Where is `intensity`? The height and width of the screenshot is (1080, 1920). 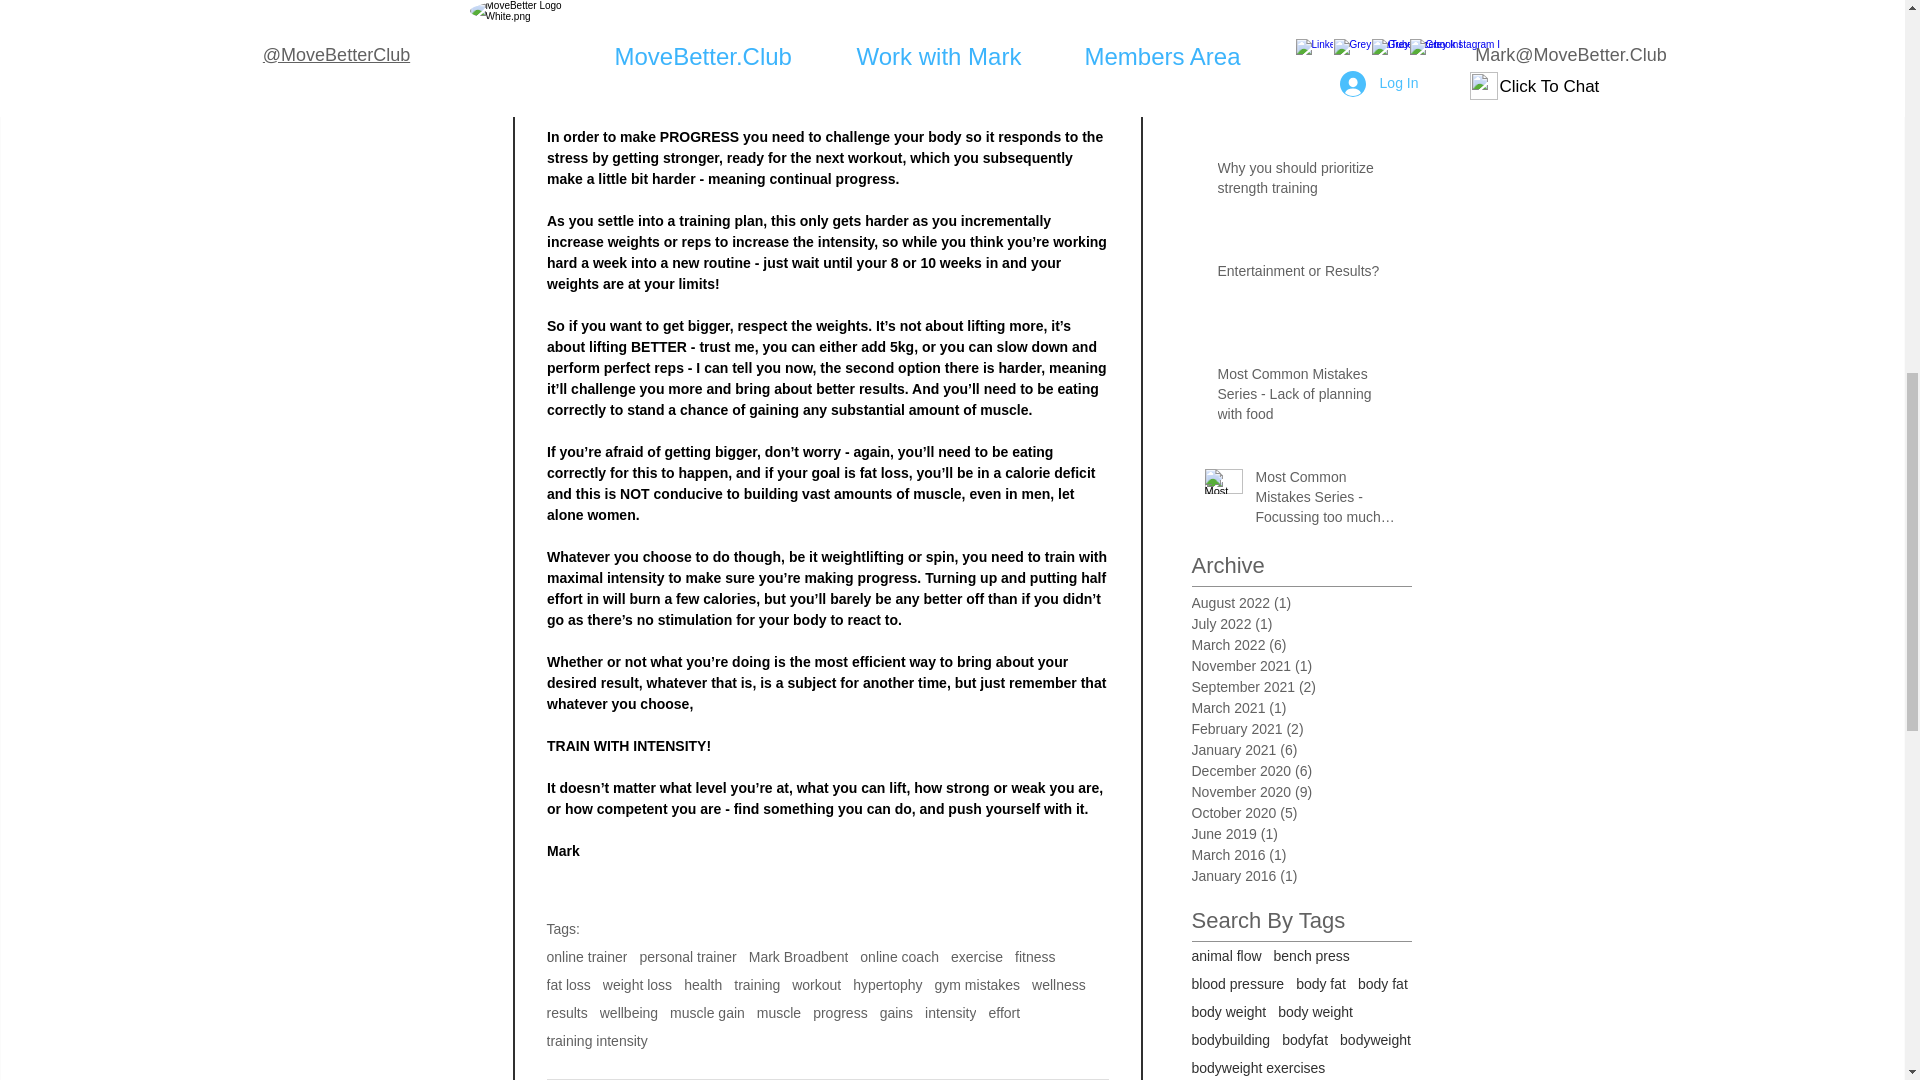 intensity is located at coordinates (950, 1012).